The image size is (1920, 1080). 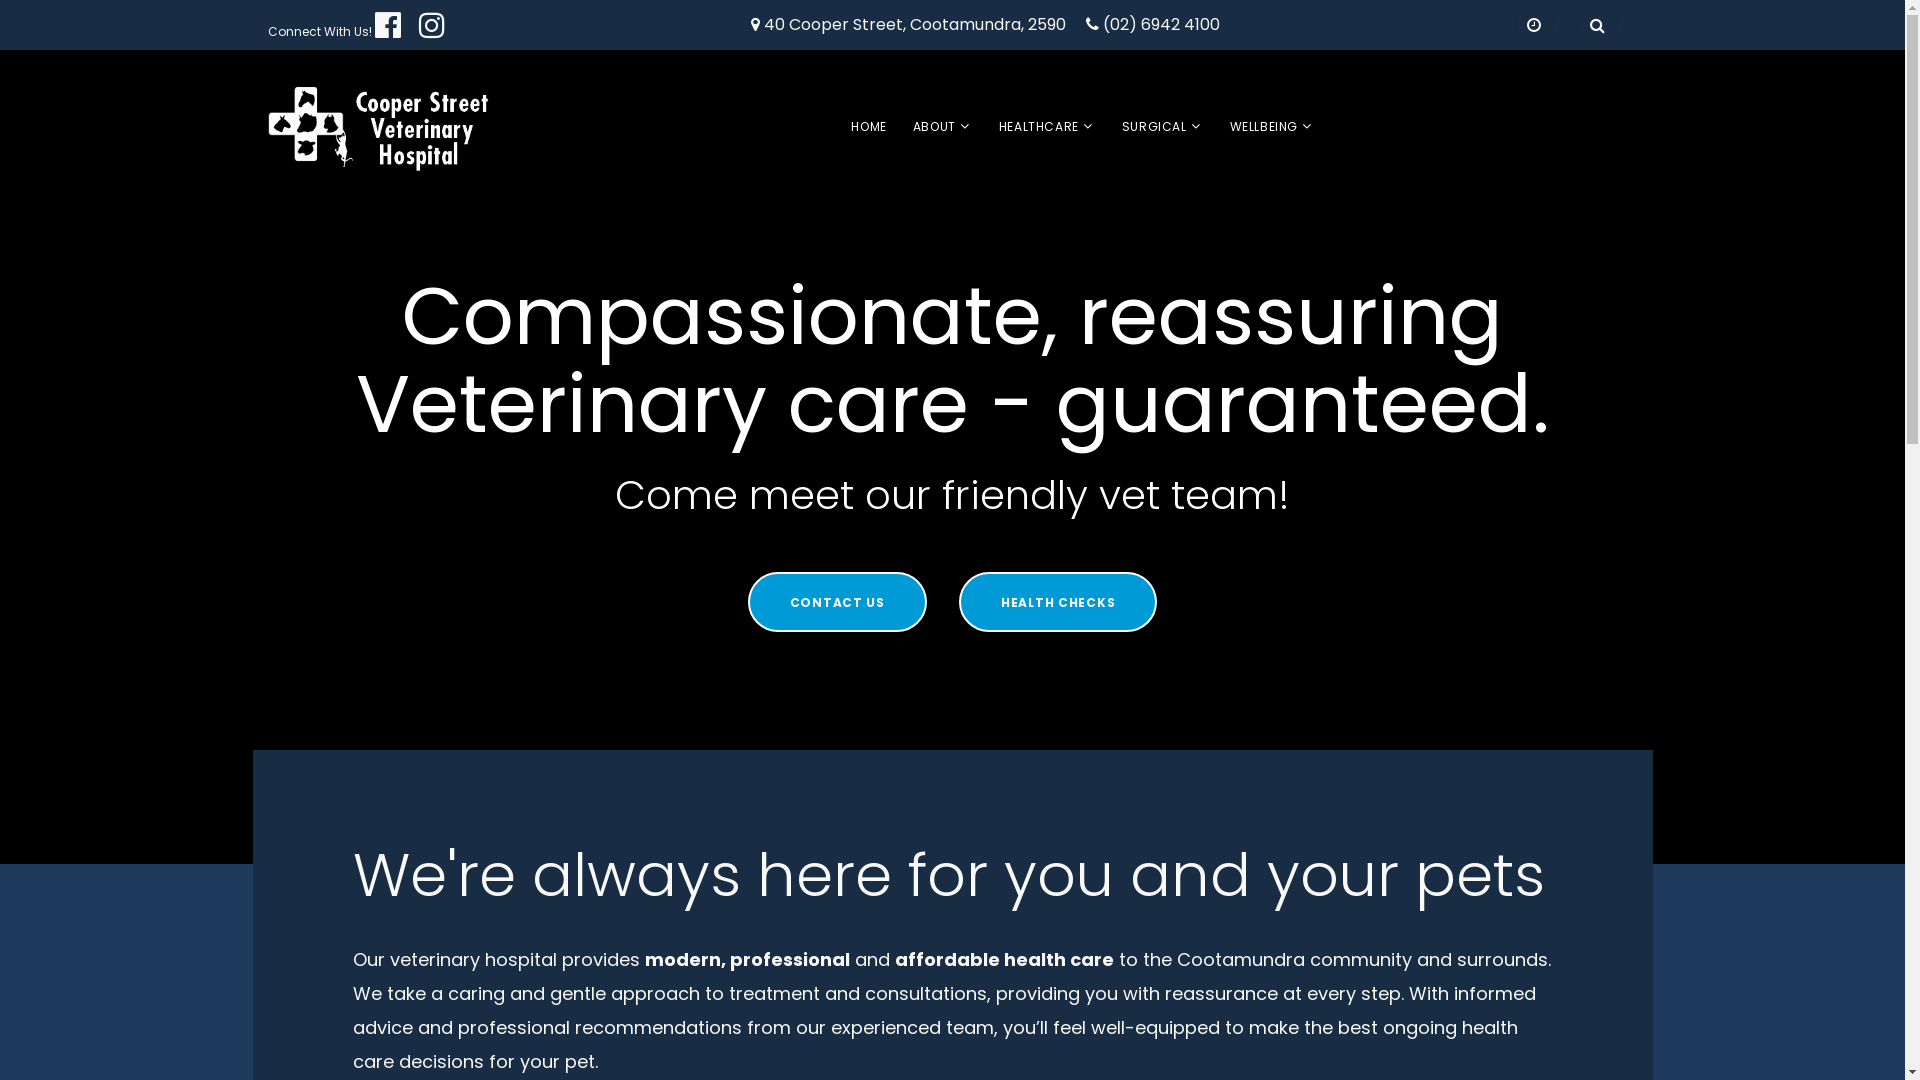 I want to click on CONTACT US, so click(x=838, y=602).